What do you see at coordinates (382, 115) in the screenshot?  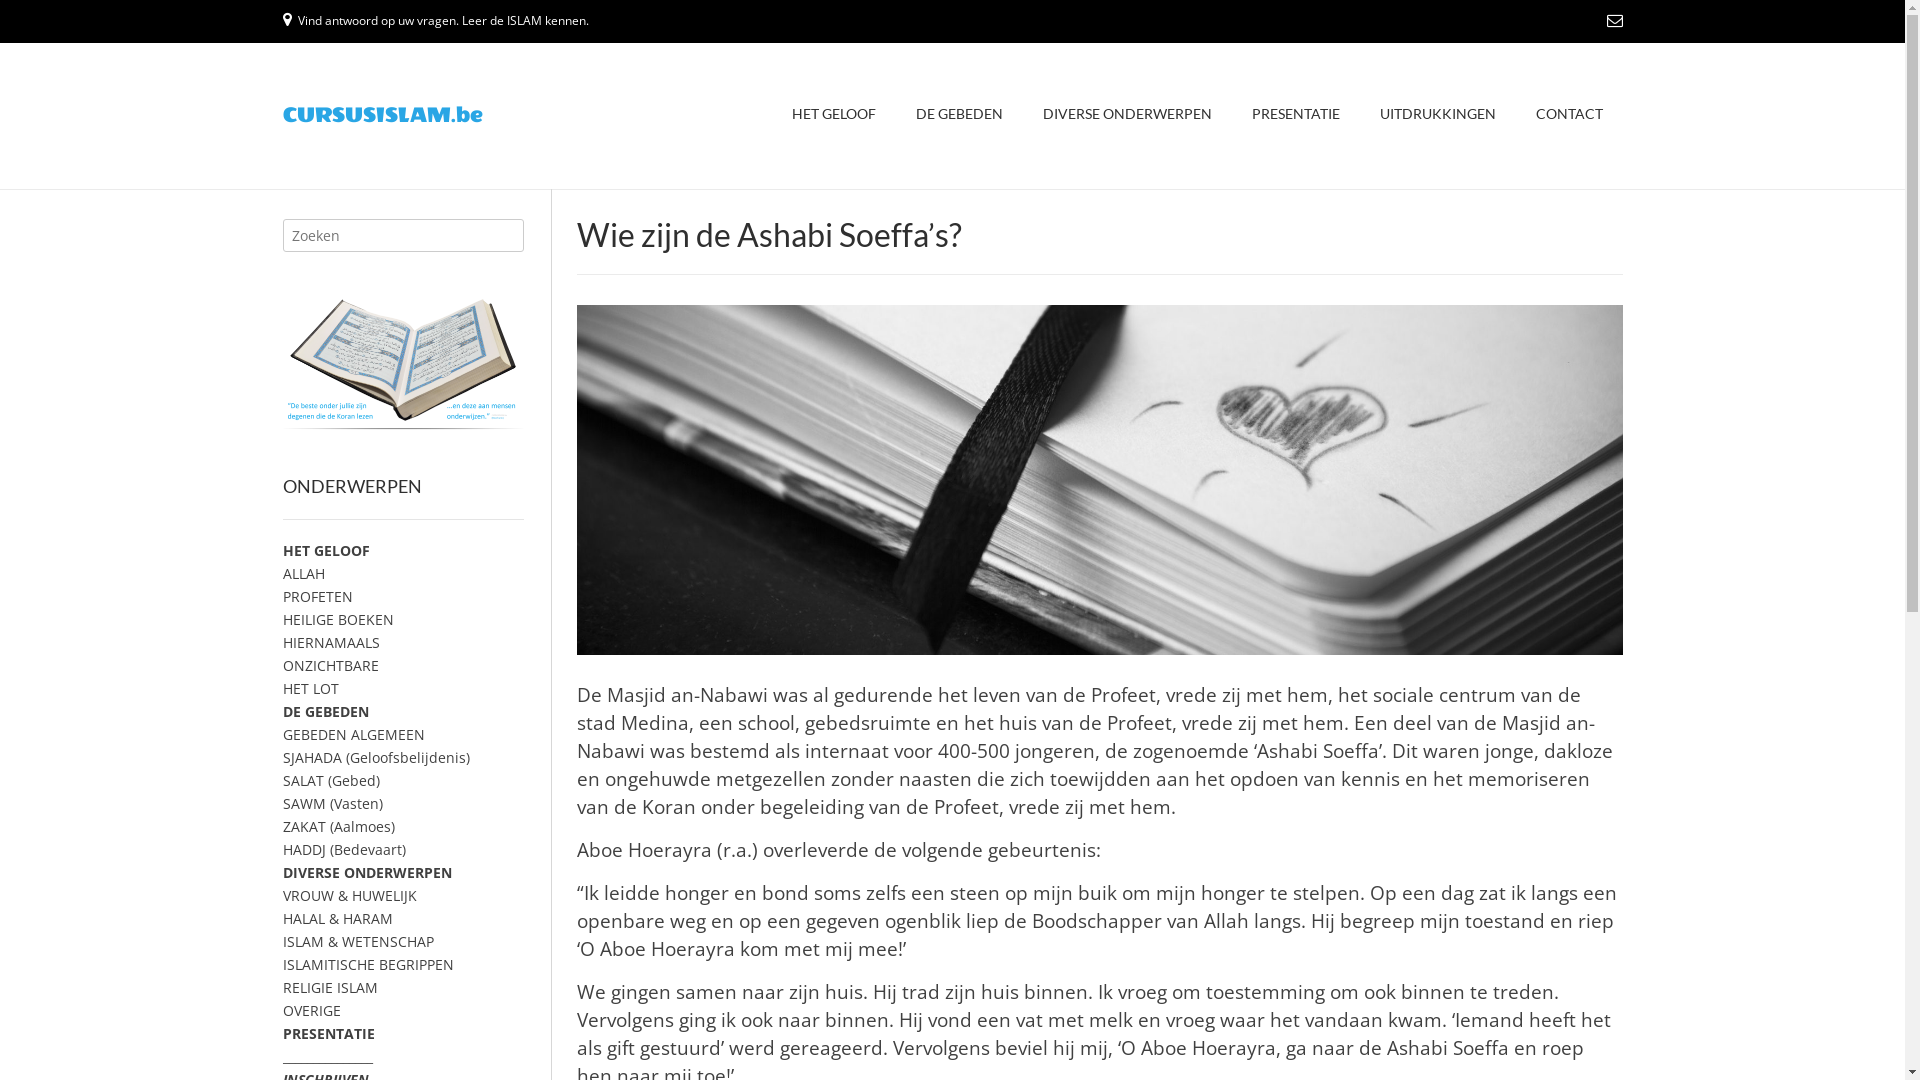 I see `CURSUSISLAM.be` at bounding box center [382, 115].